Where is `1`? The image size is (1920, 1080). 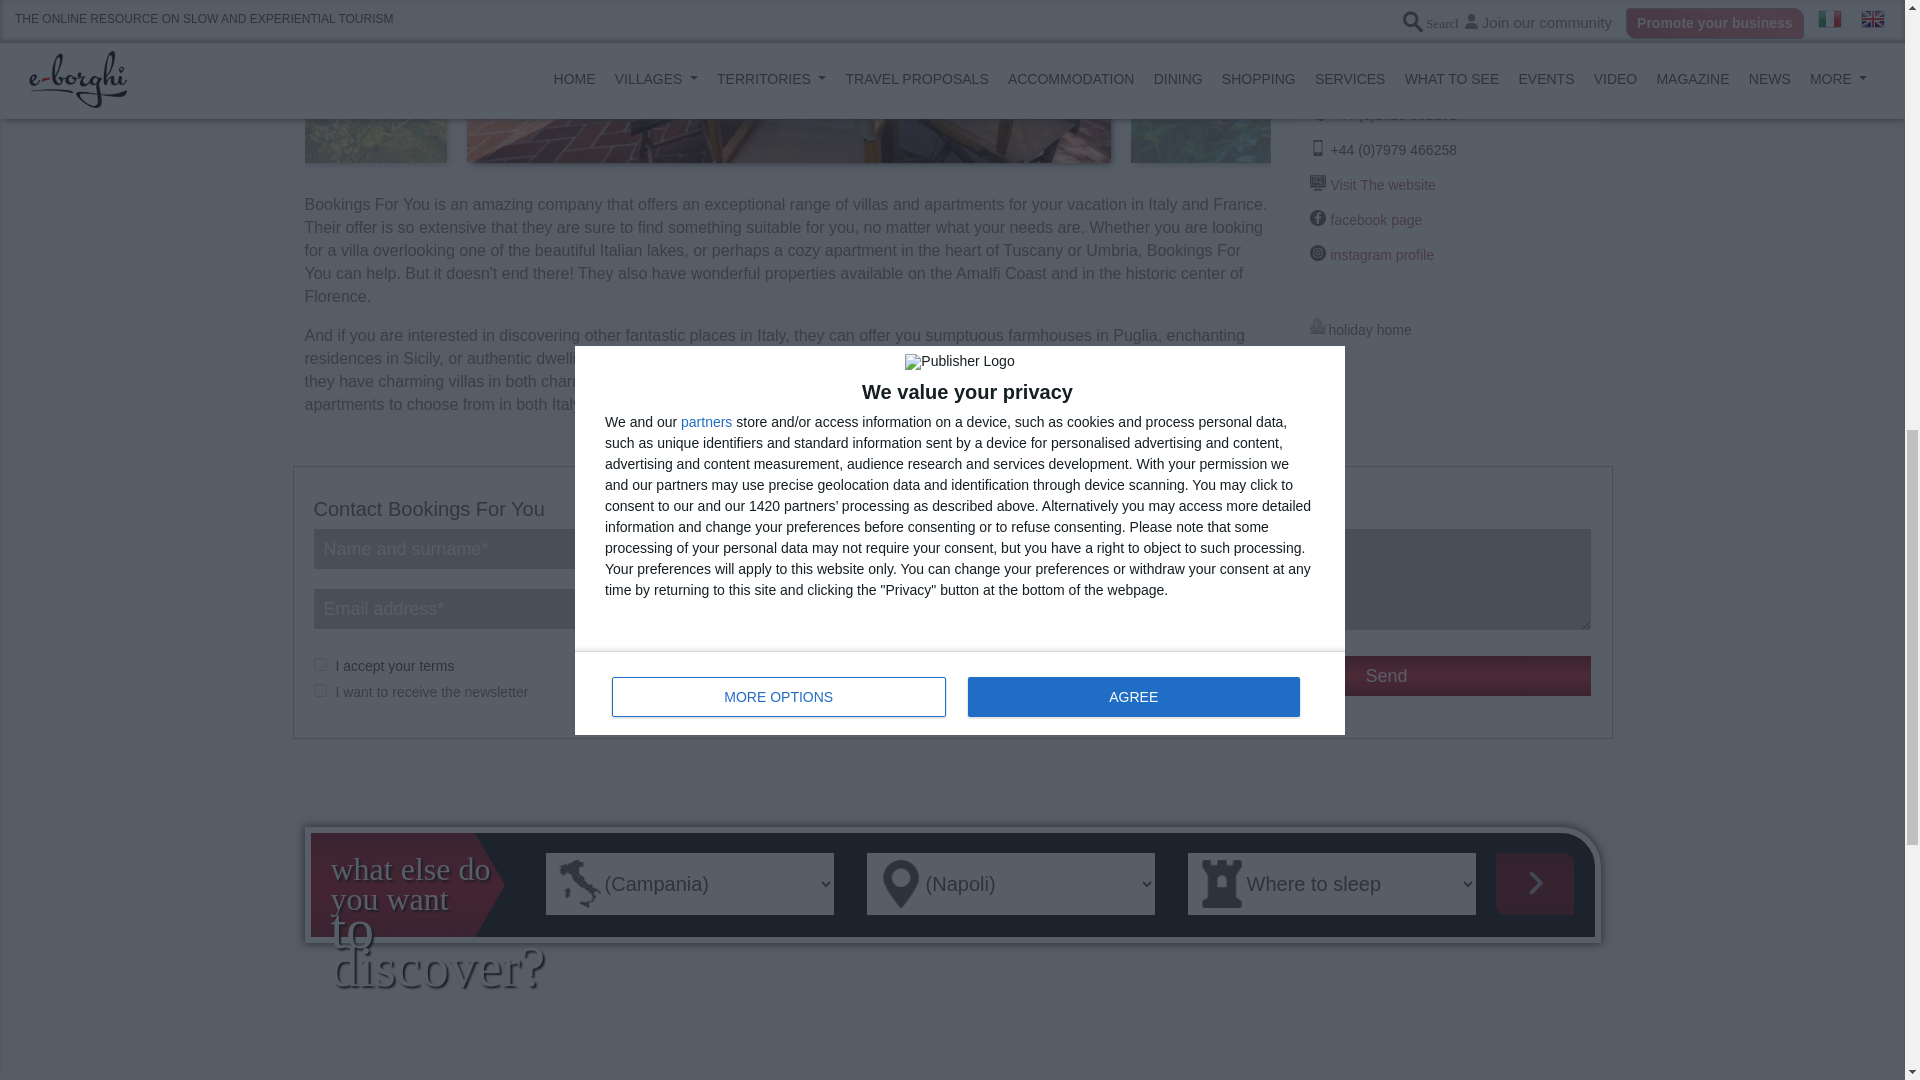 1 is located at coordinates (320, 690).